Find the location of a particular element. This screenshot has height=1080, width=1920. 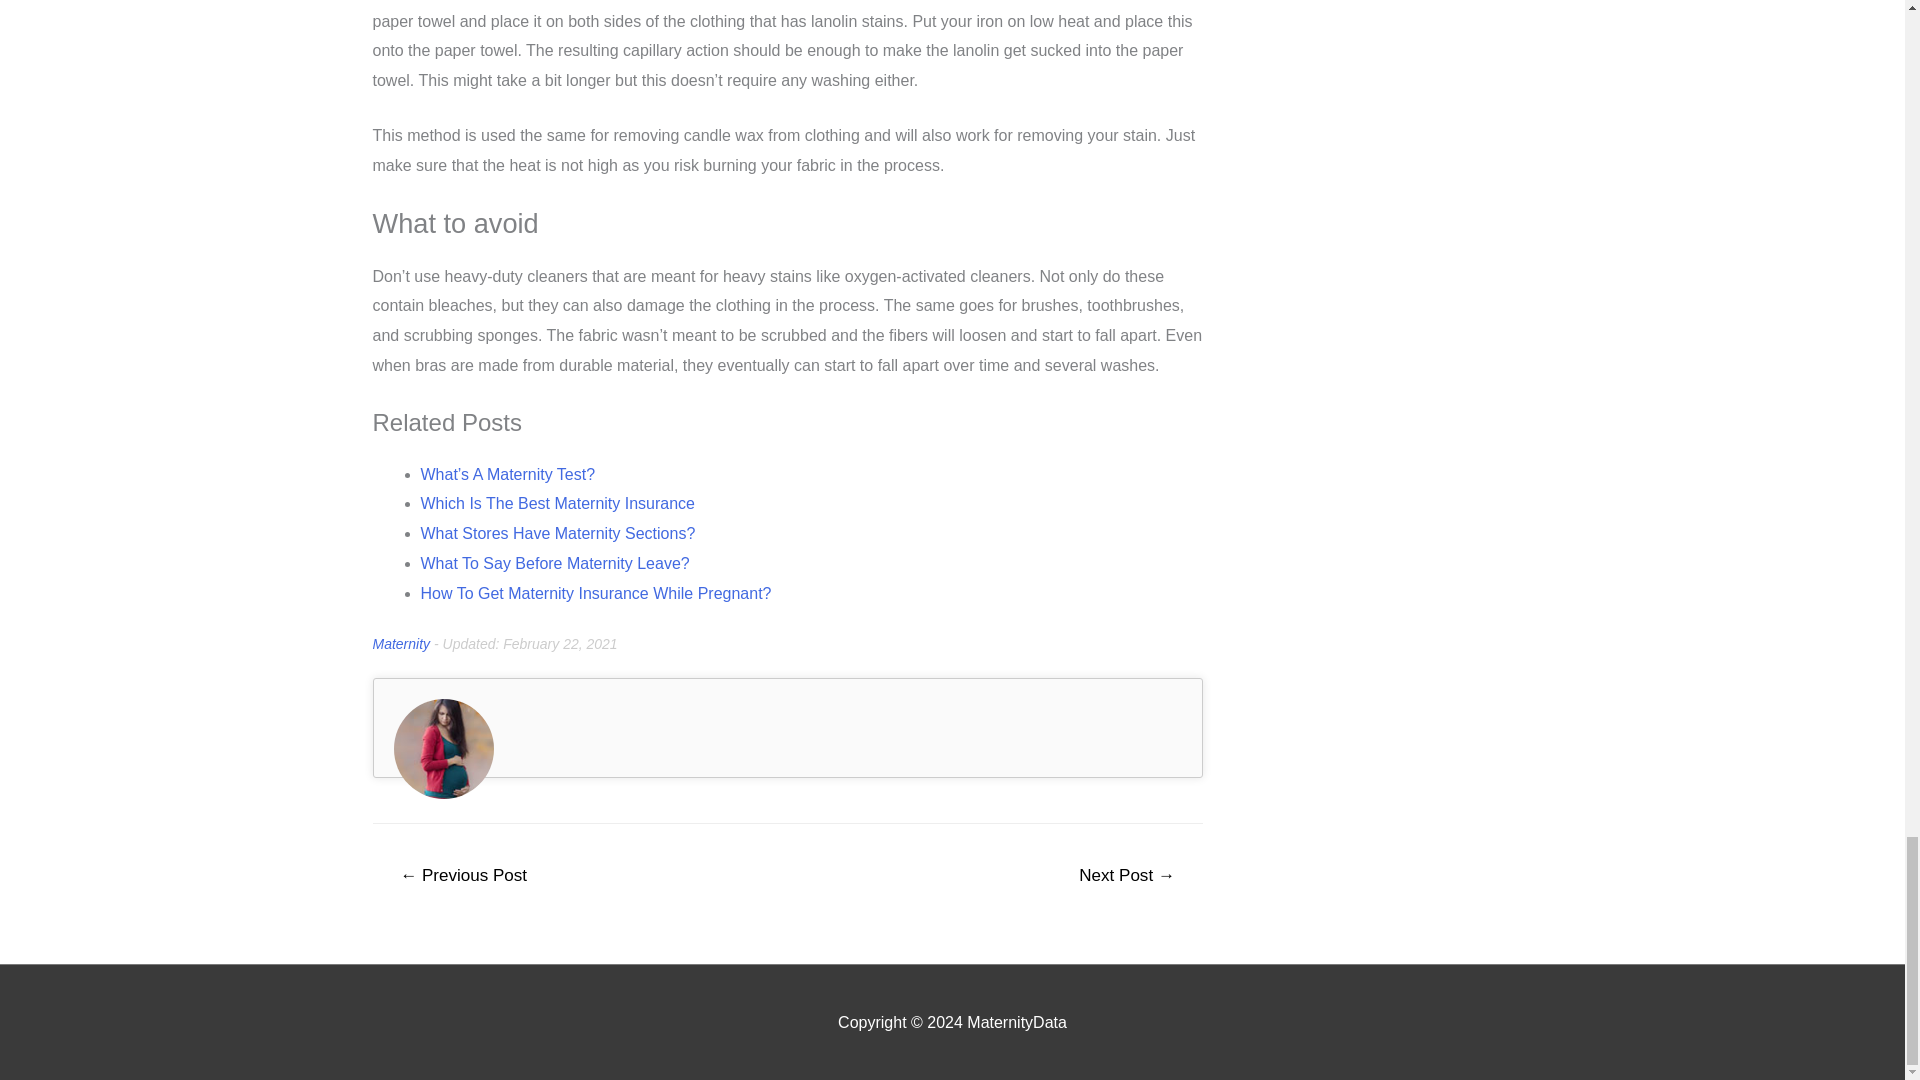

What To Say Before Maternity Leave? is located at coordinates (554, 564).